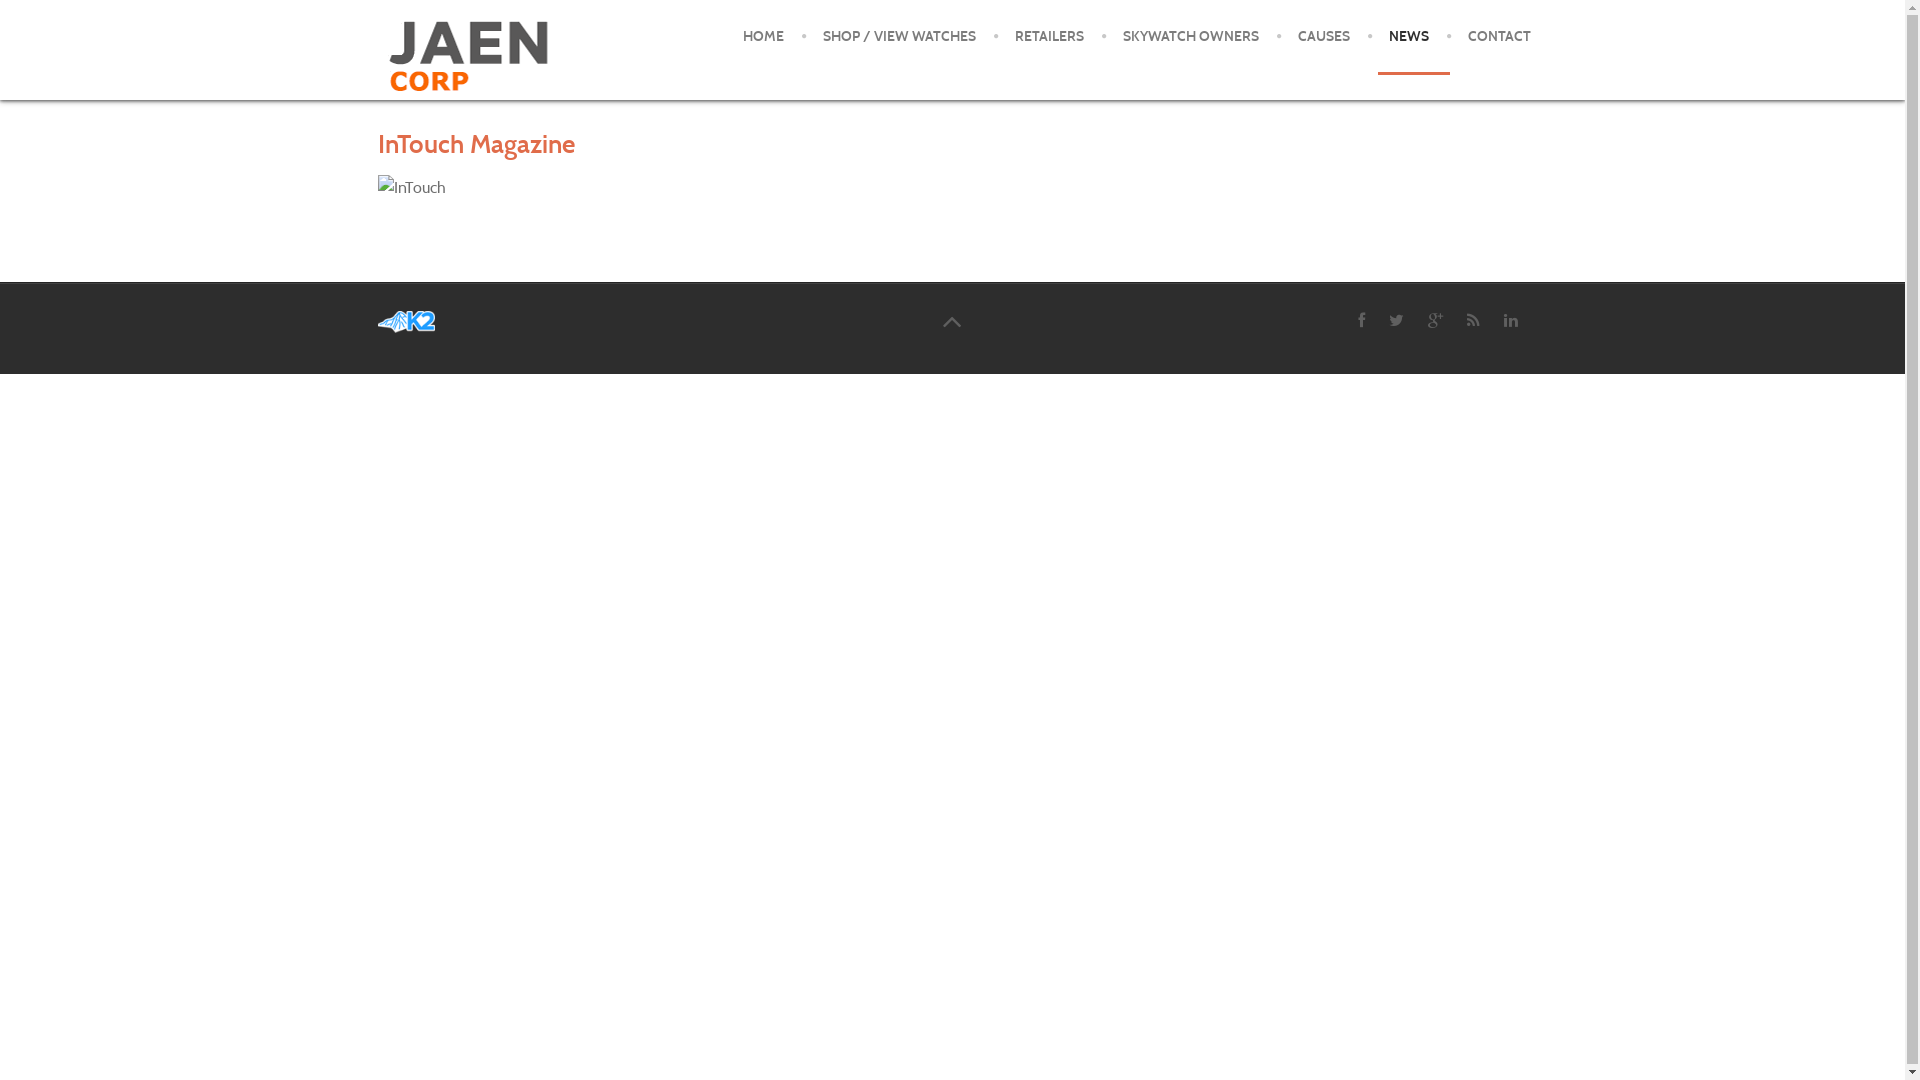 The width and height of the screenshot is (1920, 1080). I want to click on SHOP / VIEW WATCHES, so click(898, 37).